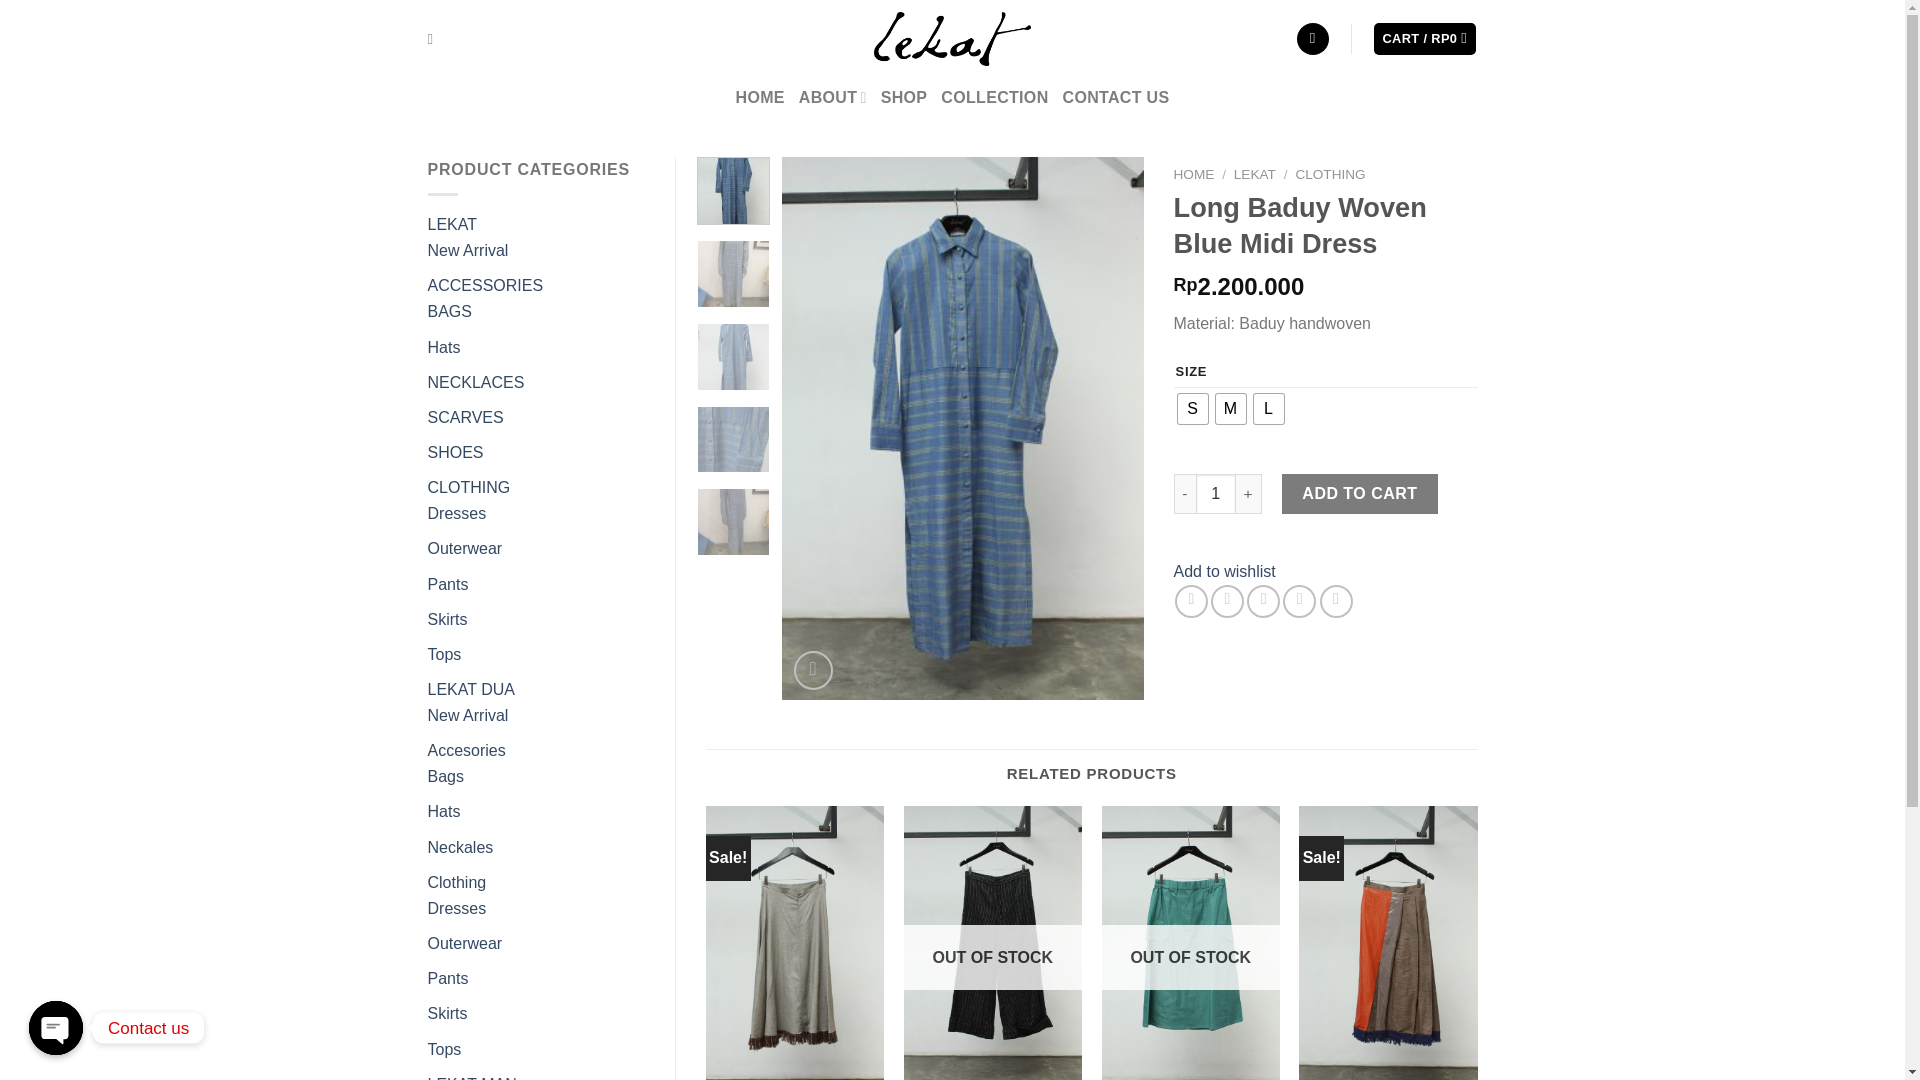 This screenshot has height=1080, width=1920. Describe the element at coordinates (1230, 409) in the screenshot. I see `M` at that location.